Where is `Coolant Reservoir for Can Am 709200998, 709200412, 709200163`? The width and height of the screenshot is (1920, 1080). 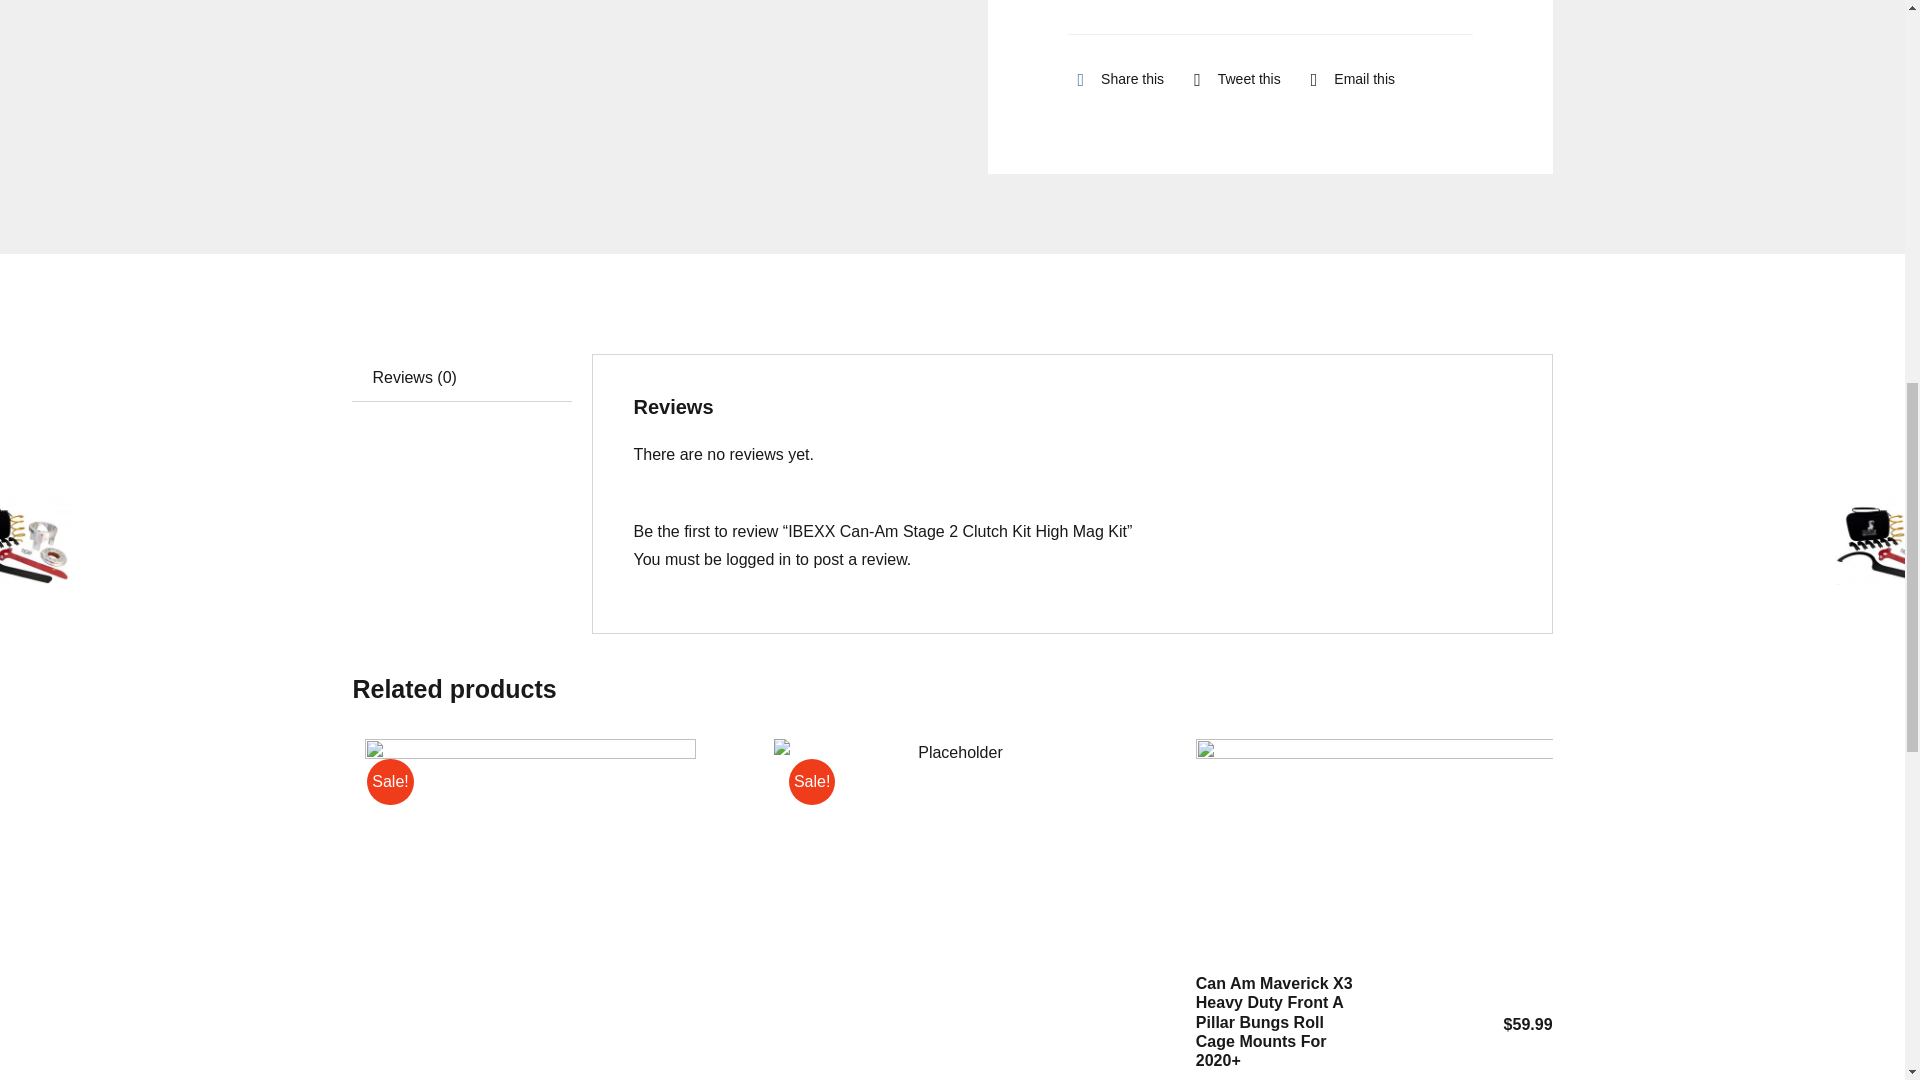
Coolant Reservoir for Can Am 709200998, 709200412, 709200163 is located at coordinates (530, 909).